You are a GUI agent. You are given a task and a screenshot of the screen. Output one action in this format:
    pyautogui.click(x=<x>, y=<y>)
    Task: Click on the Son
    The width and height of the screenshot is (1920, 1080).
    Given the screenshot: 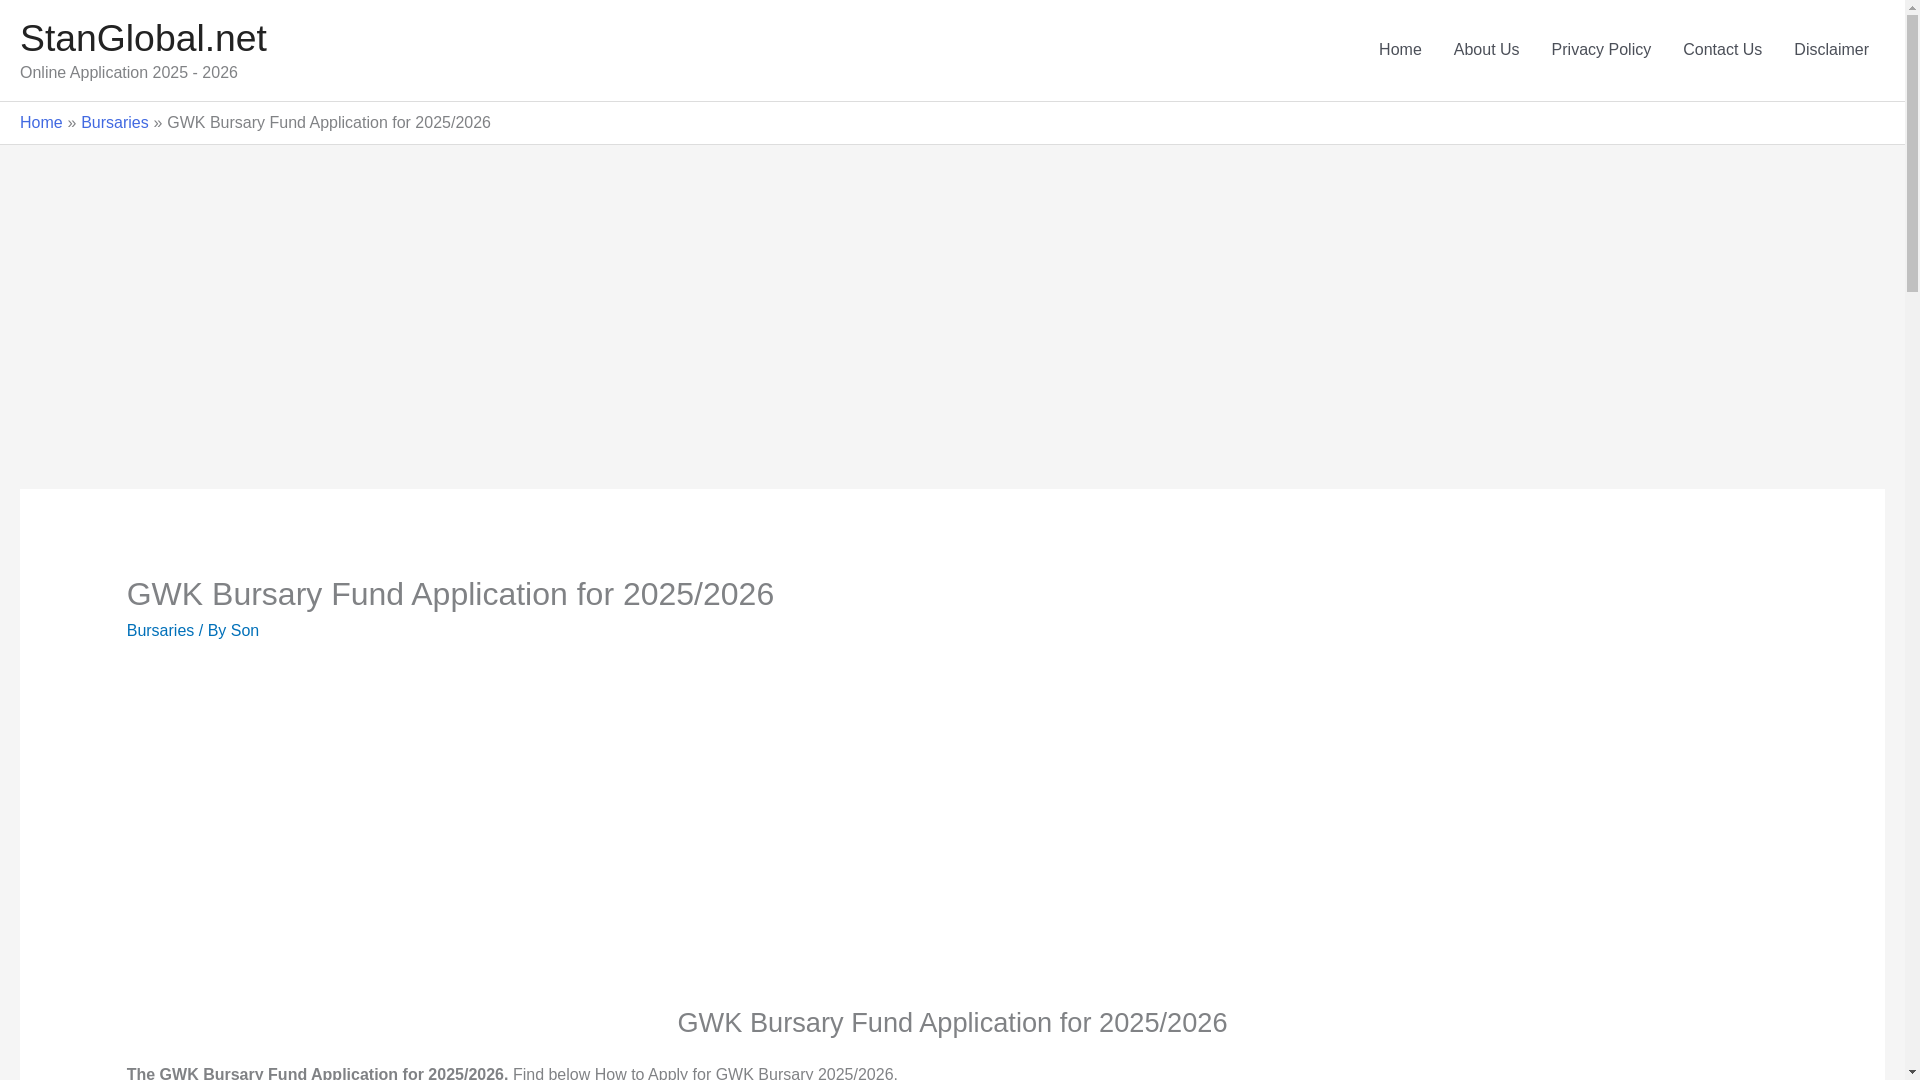 What is the action you would take?
    pyautogui.click(x=244, y=630)
    